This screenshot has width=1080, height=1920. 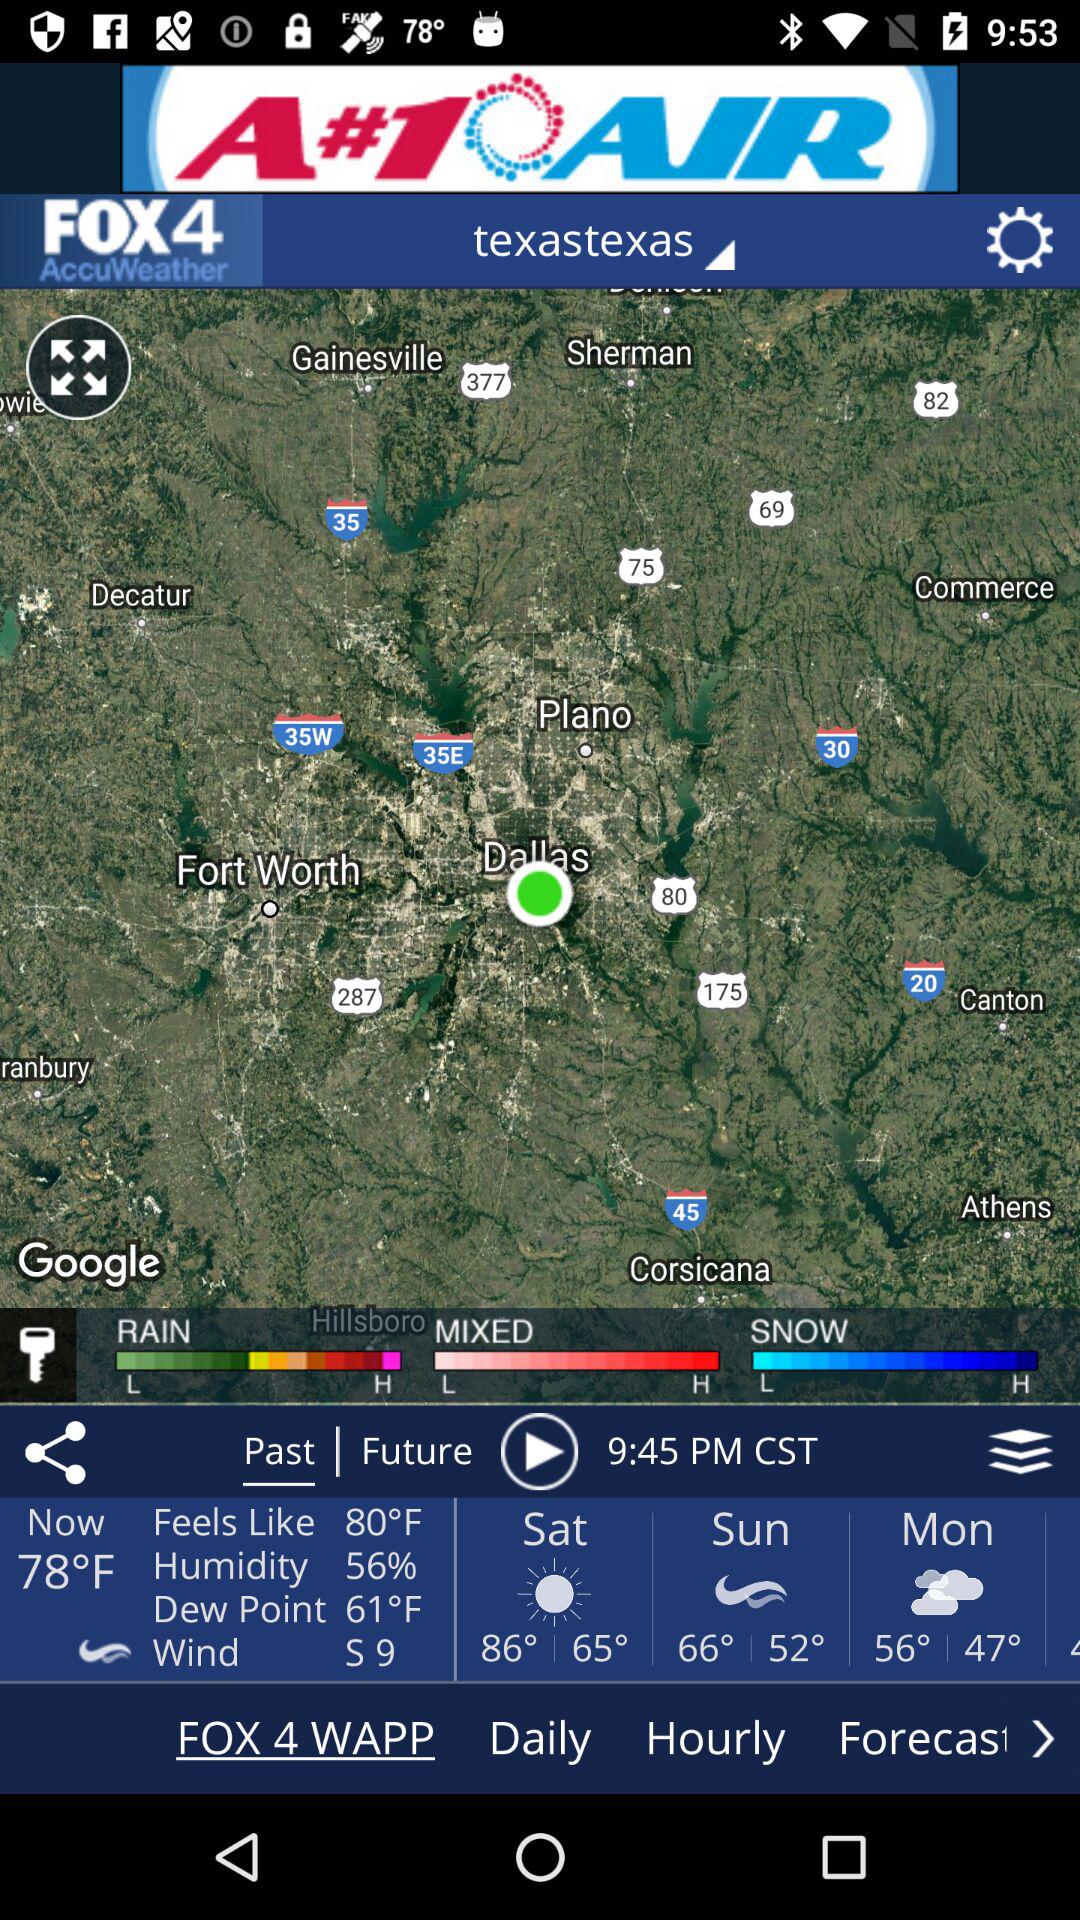 What do you see at coordinates (539, 1451) in the screenshot?
I see `play` at bounding box center [539, 1451].